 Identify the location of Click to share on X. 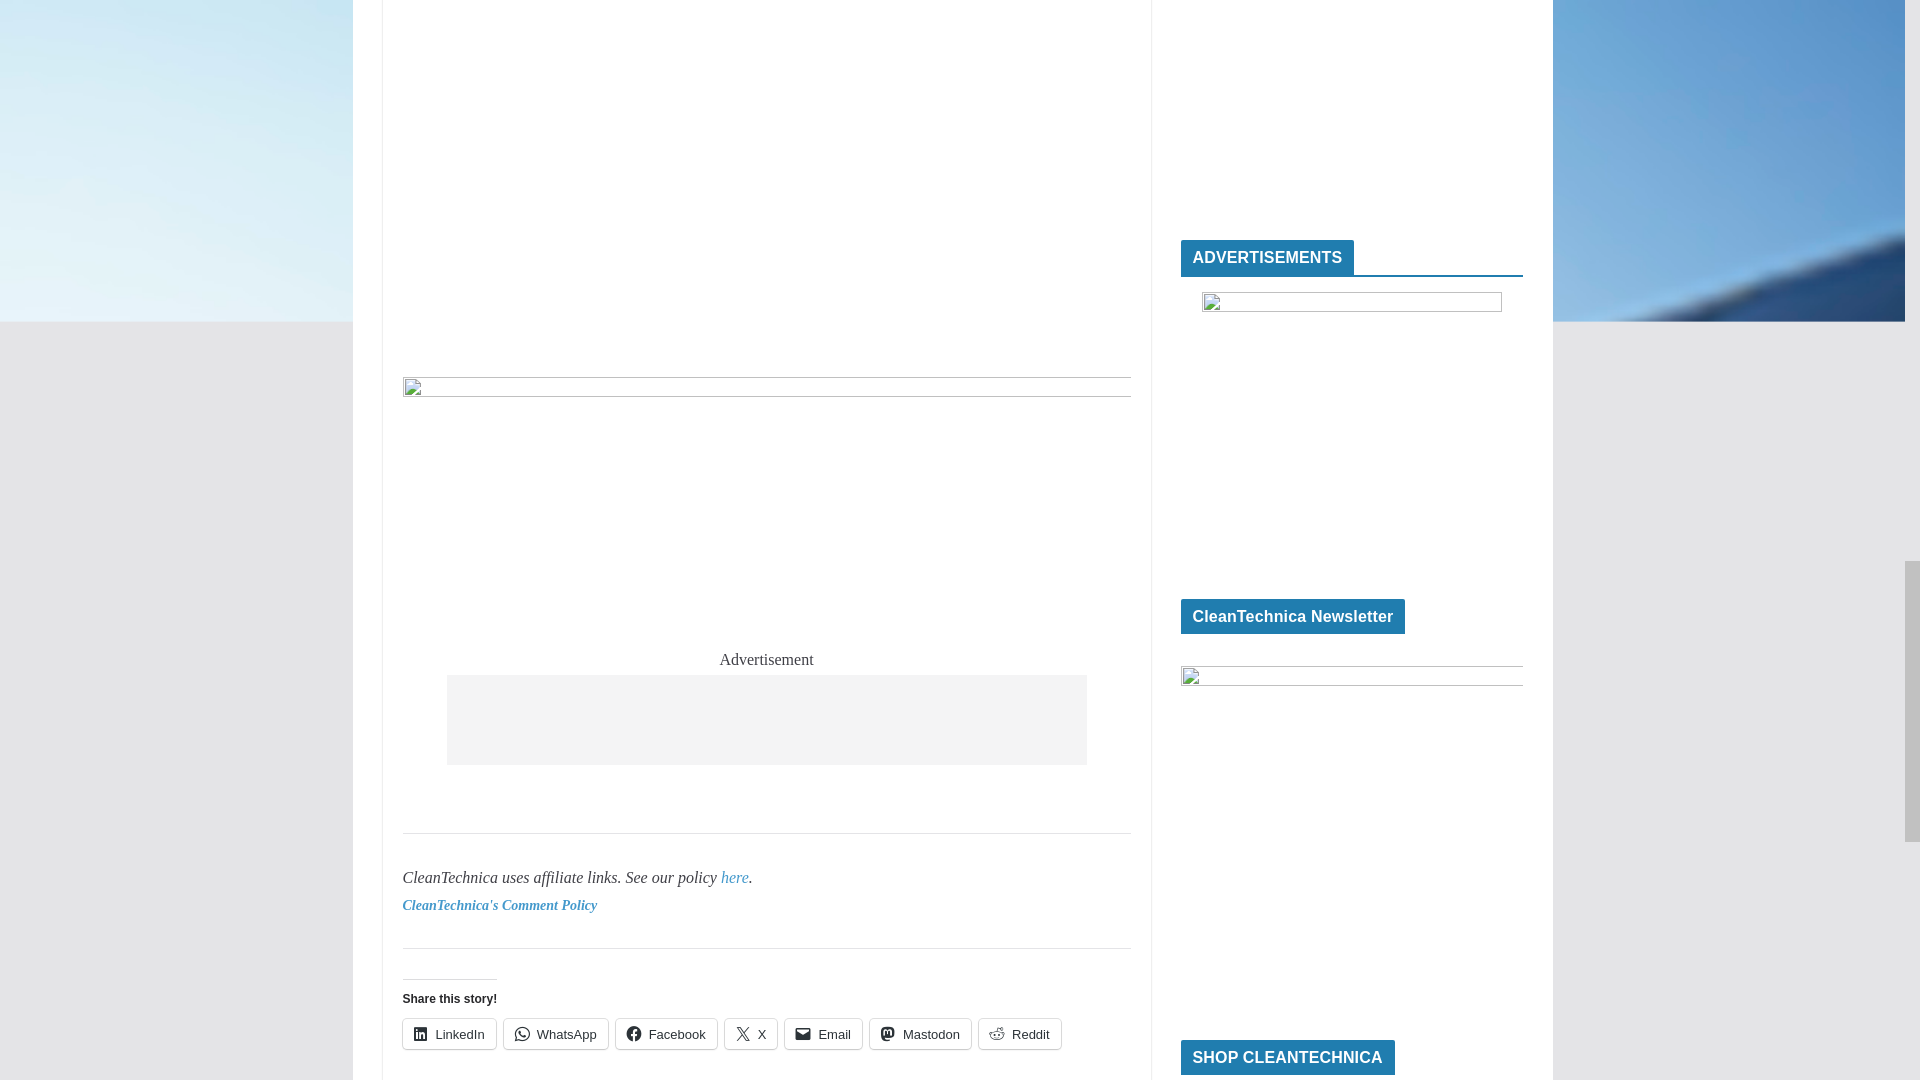
(751, 1034).